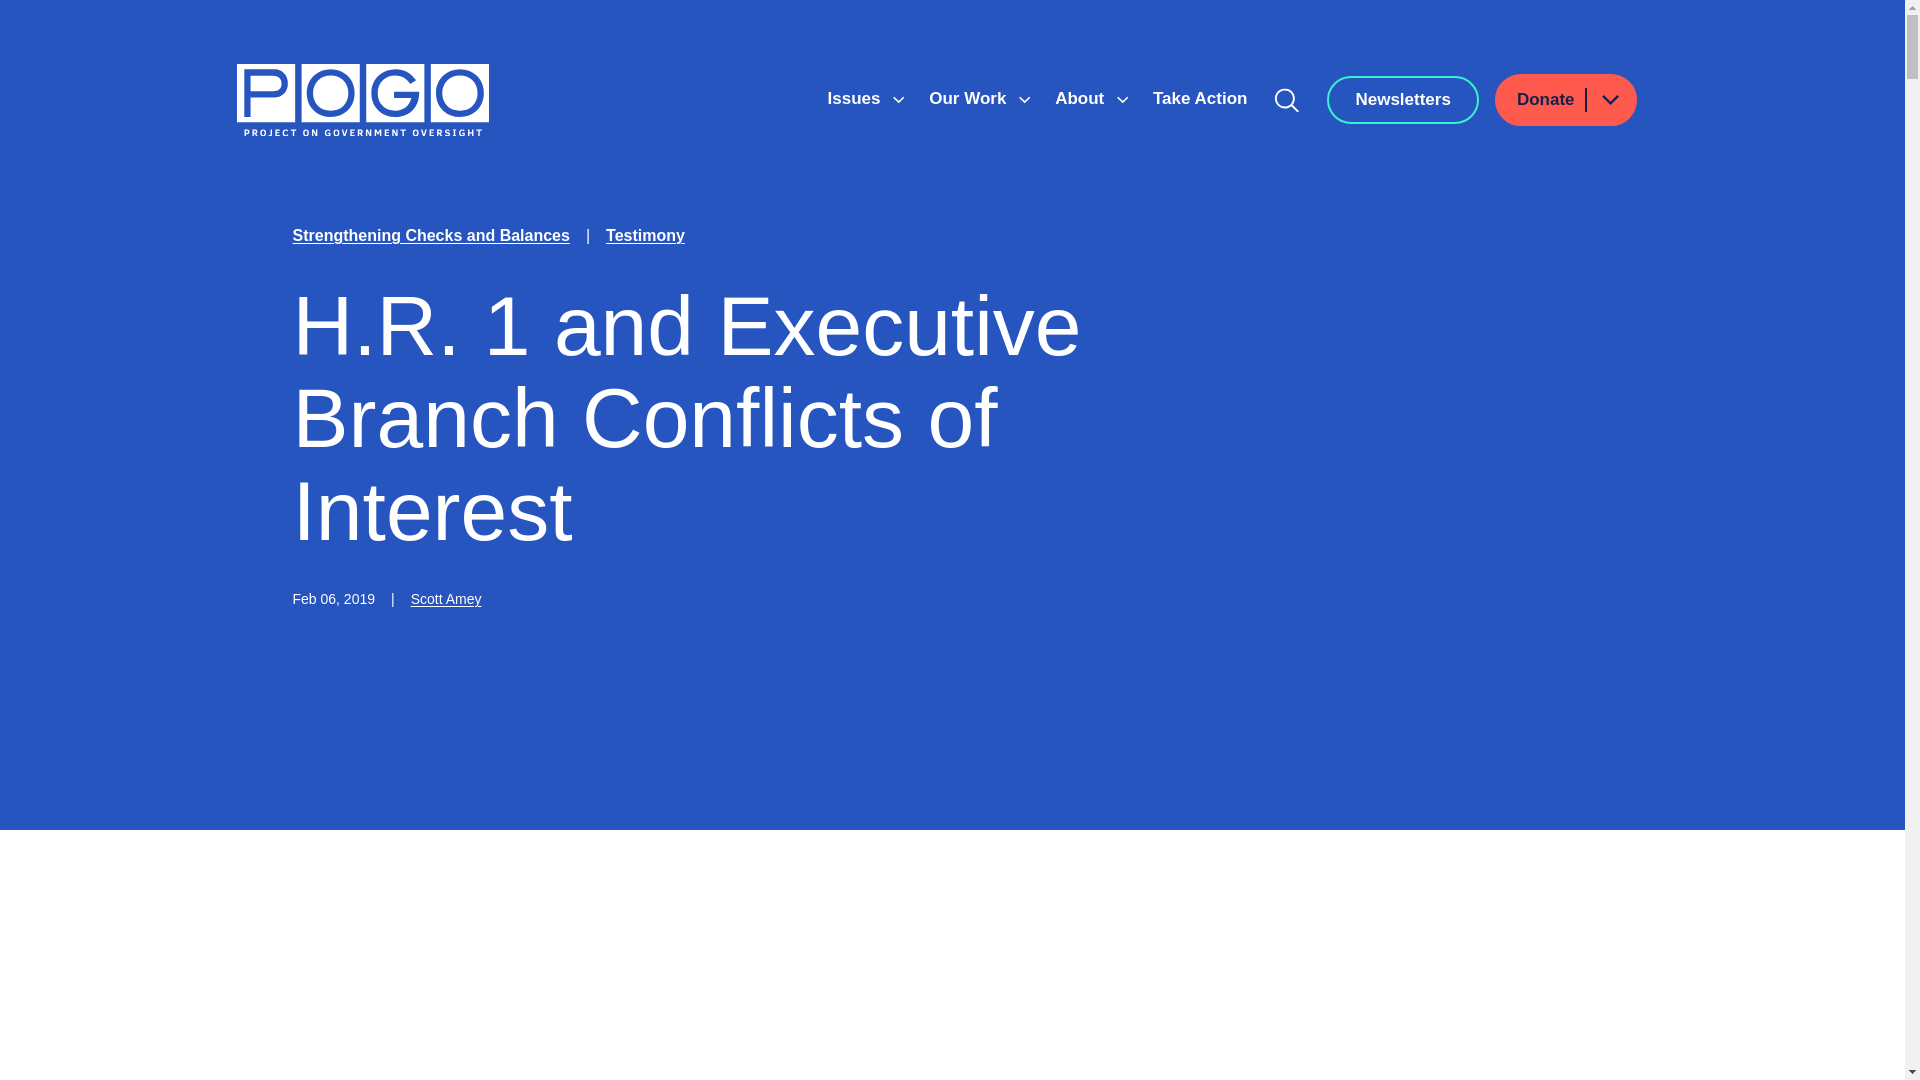  I want to click on Take Action, so click(1200, 98).